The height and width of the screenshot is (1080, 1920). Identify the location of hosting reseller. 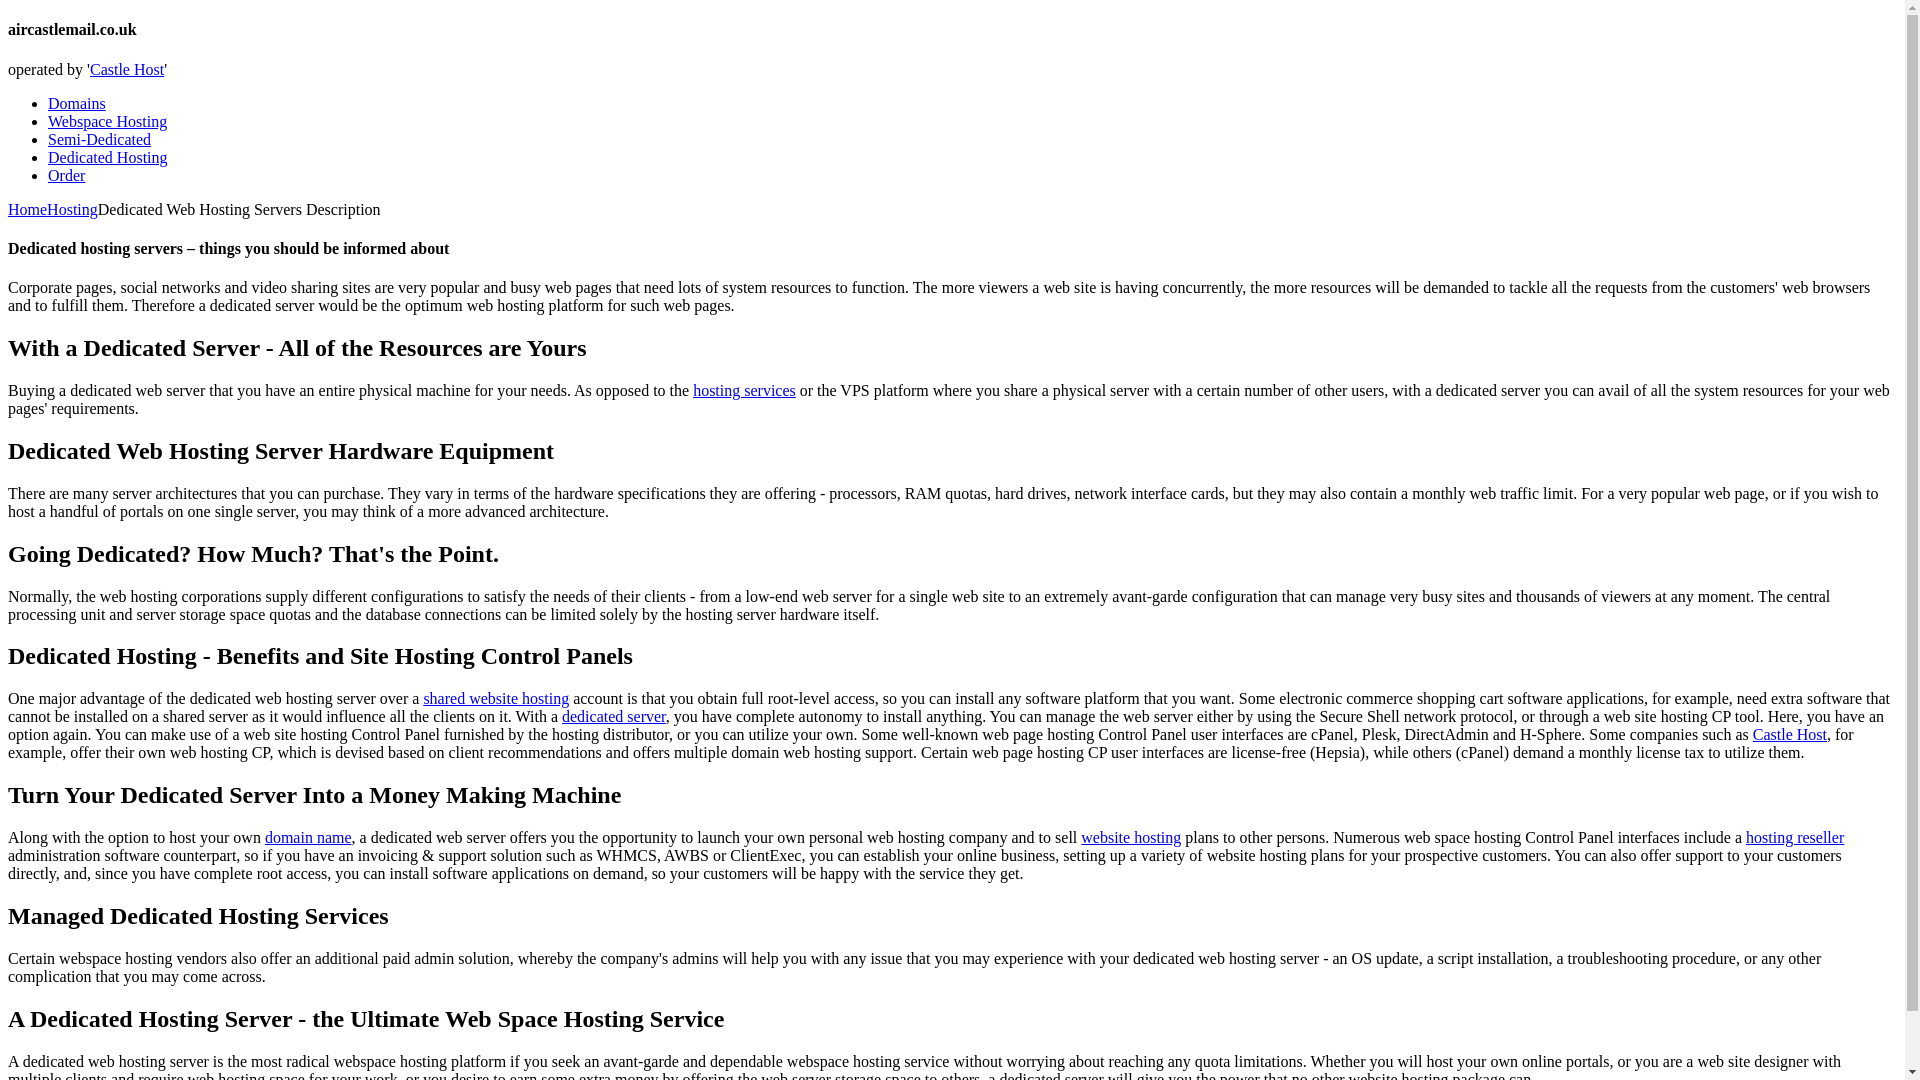
(1794, 837).